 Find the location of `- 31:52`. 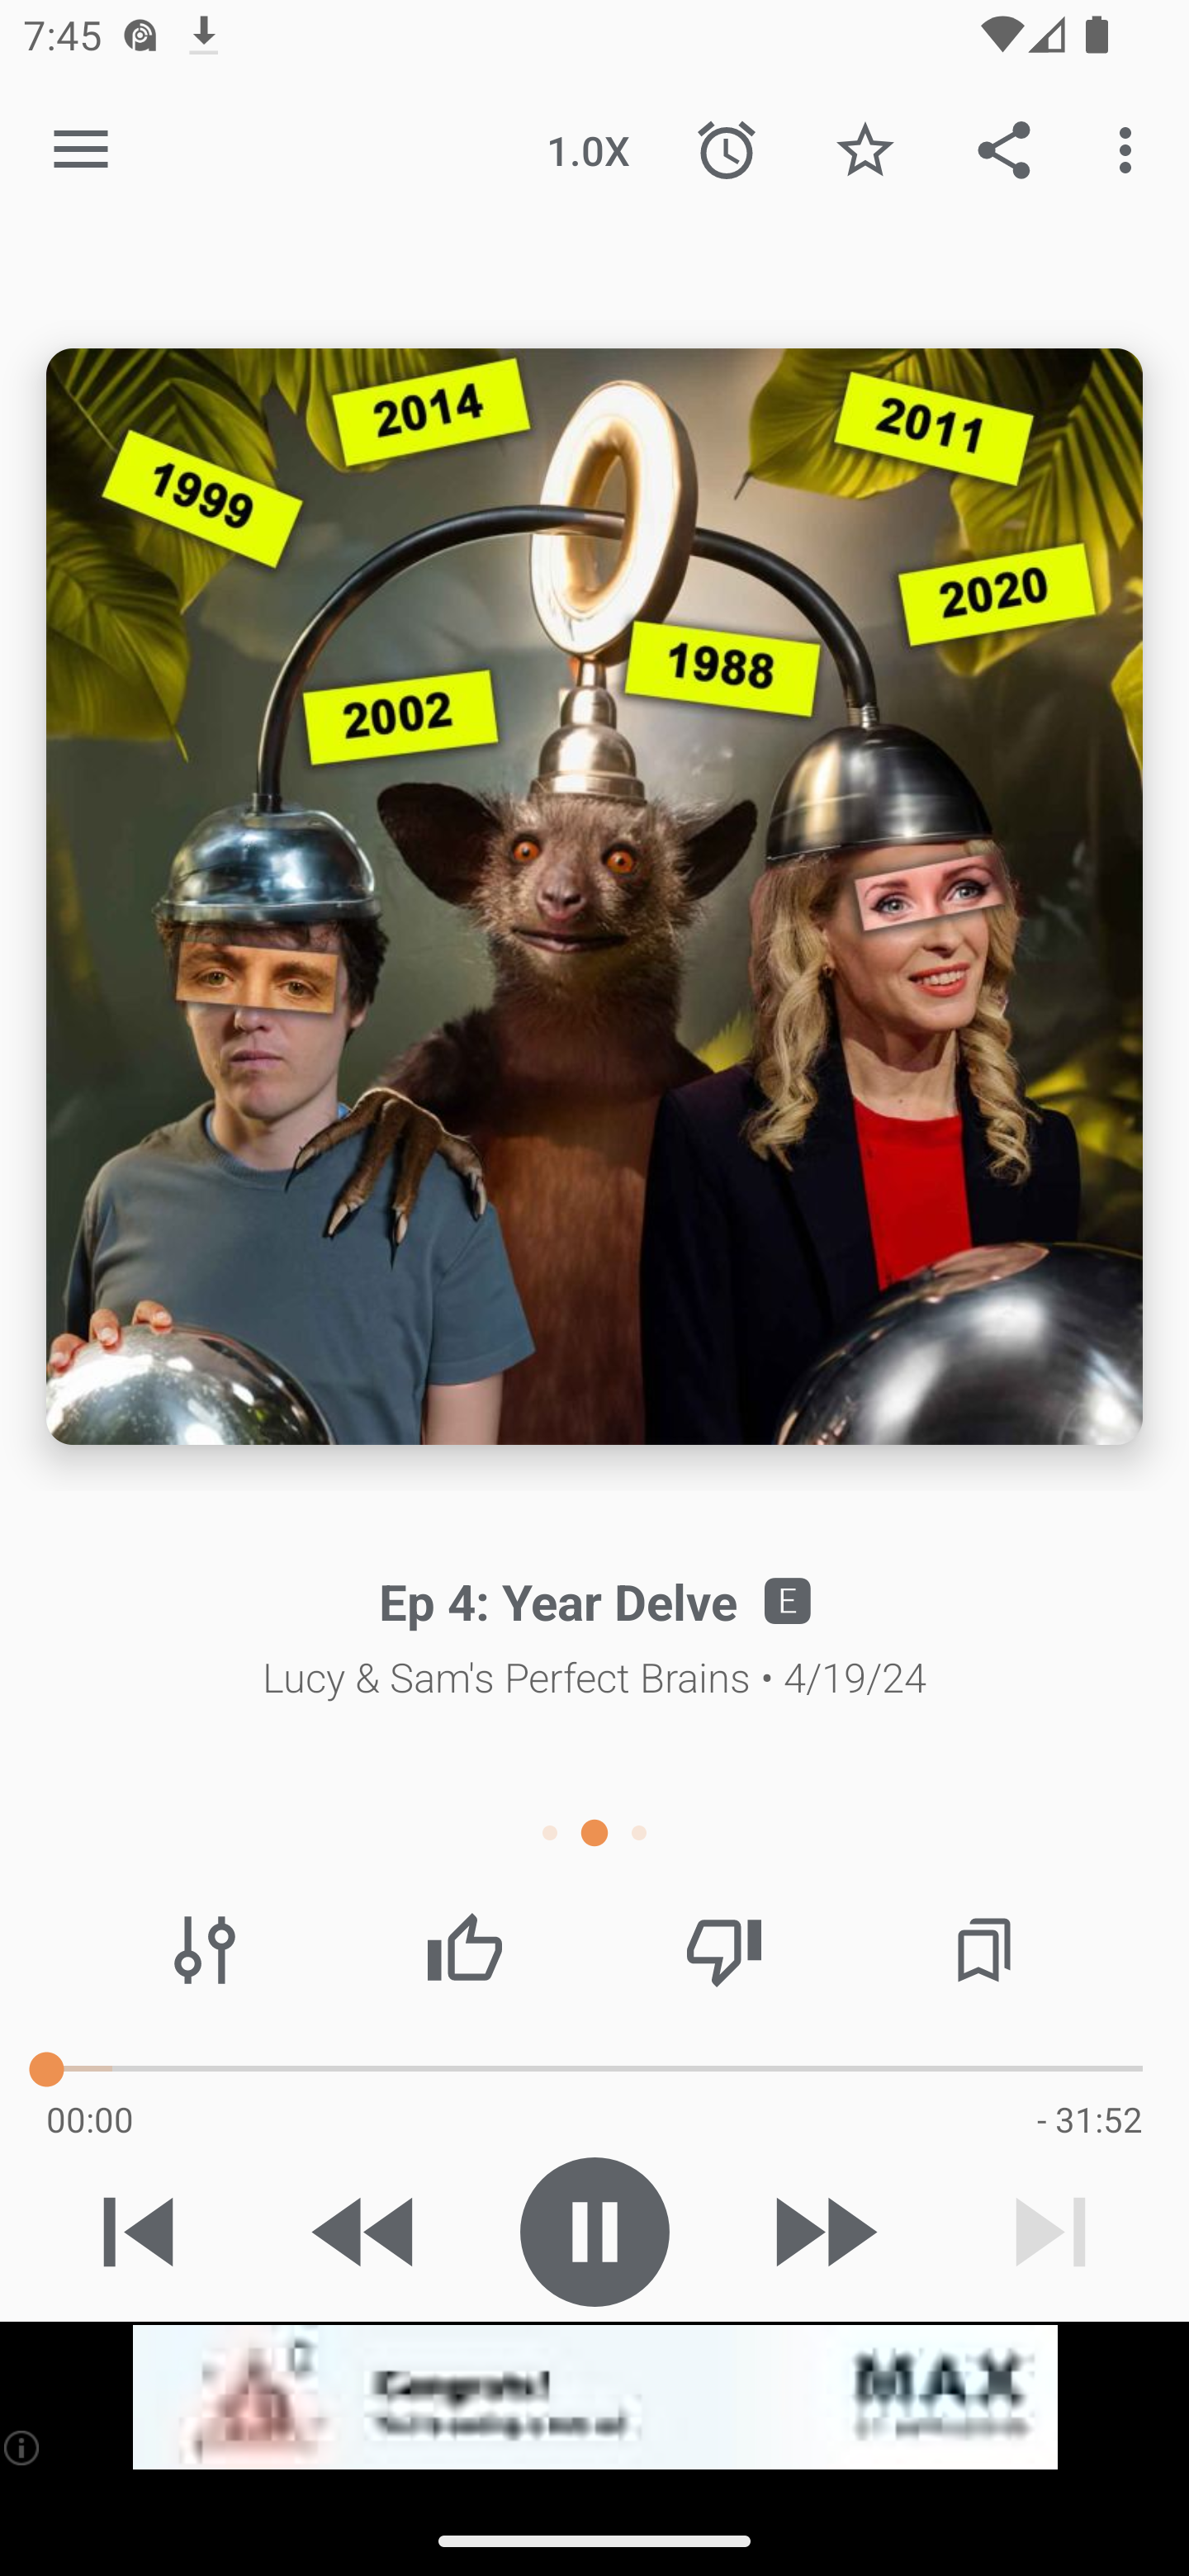

- 31:52 is located at coordinates (1089, 2119).